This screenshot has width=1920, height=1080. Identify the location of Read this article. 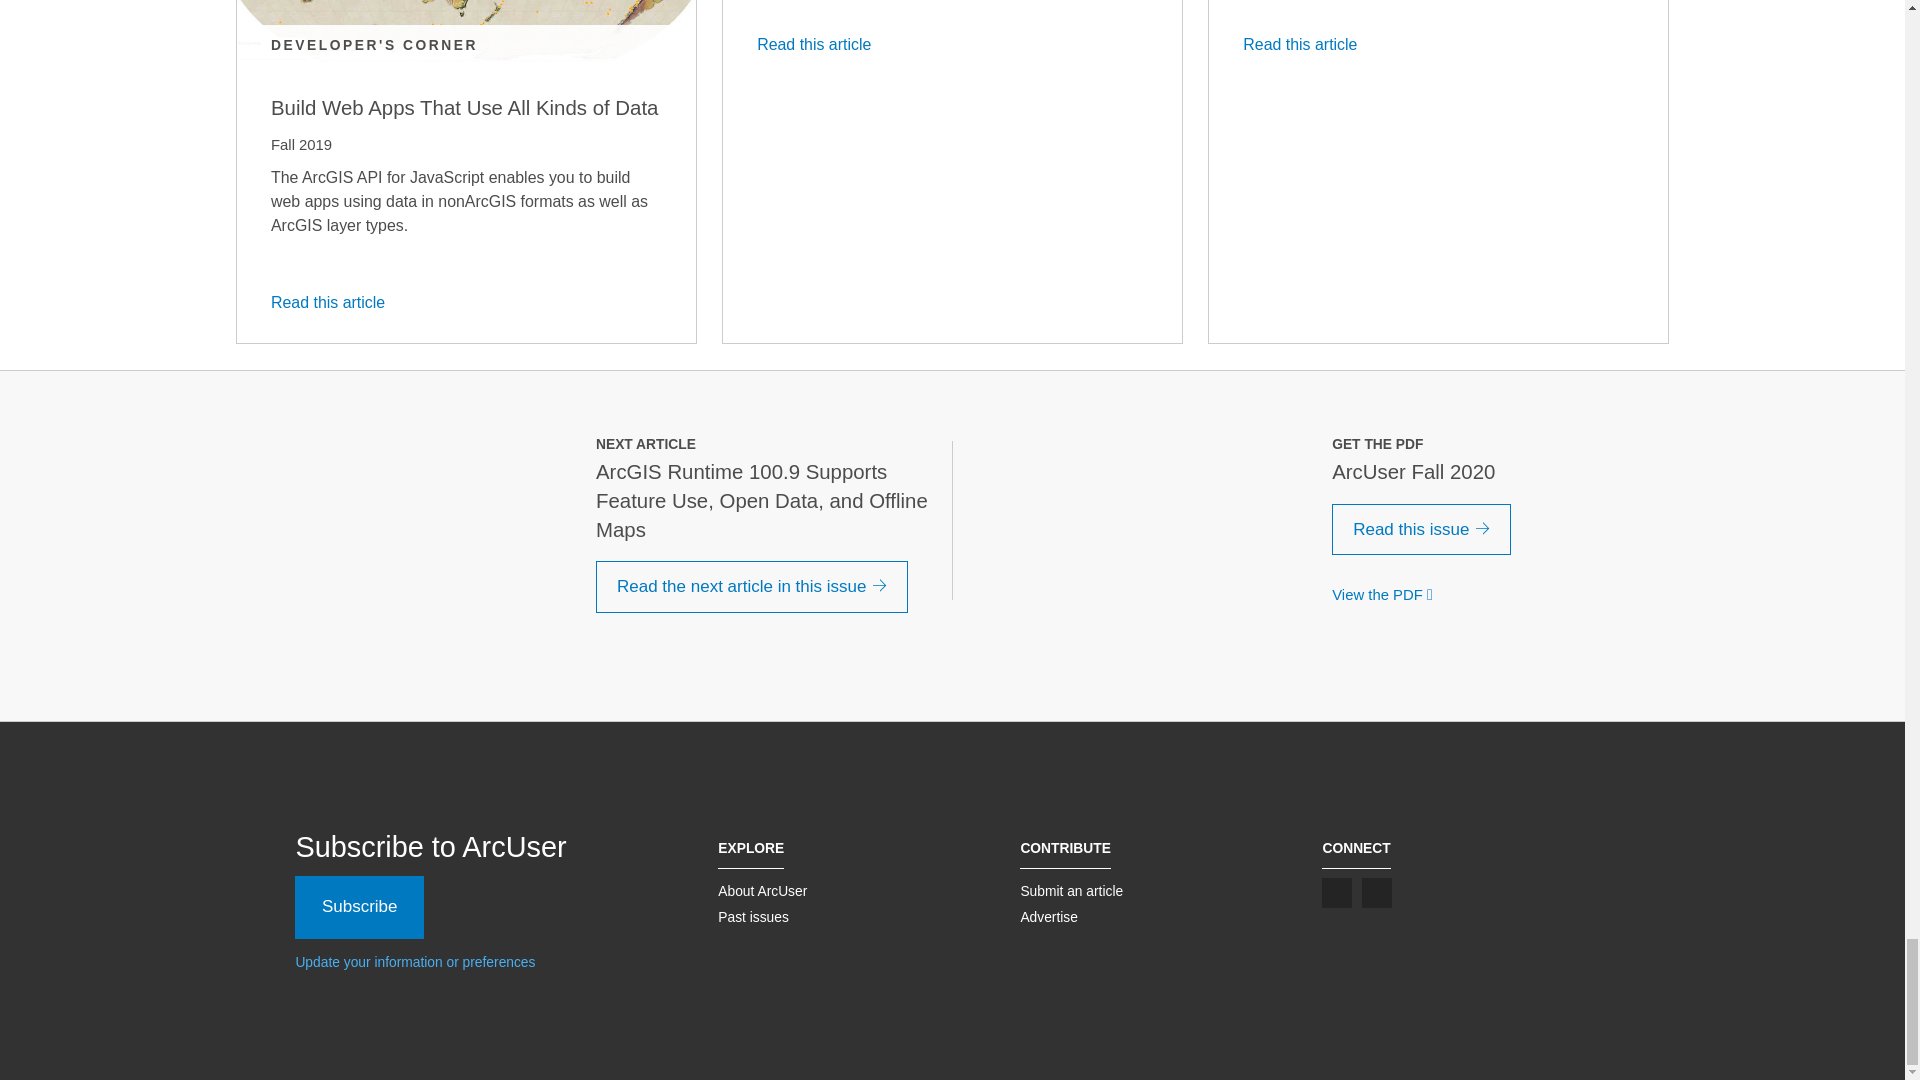
(1305, 44).